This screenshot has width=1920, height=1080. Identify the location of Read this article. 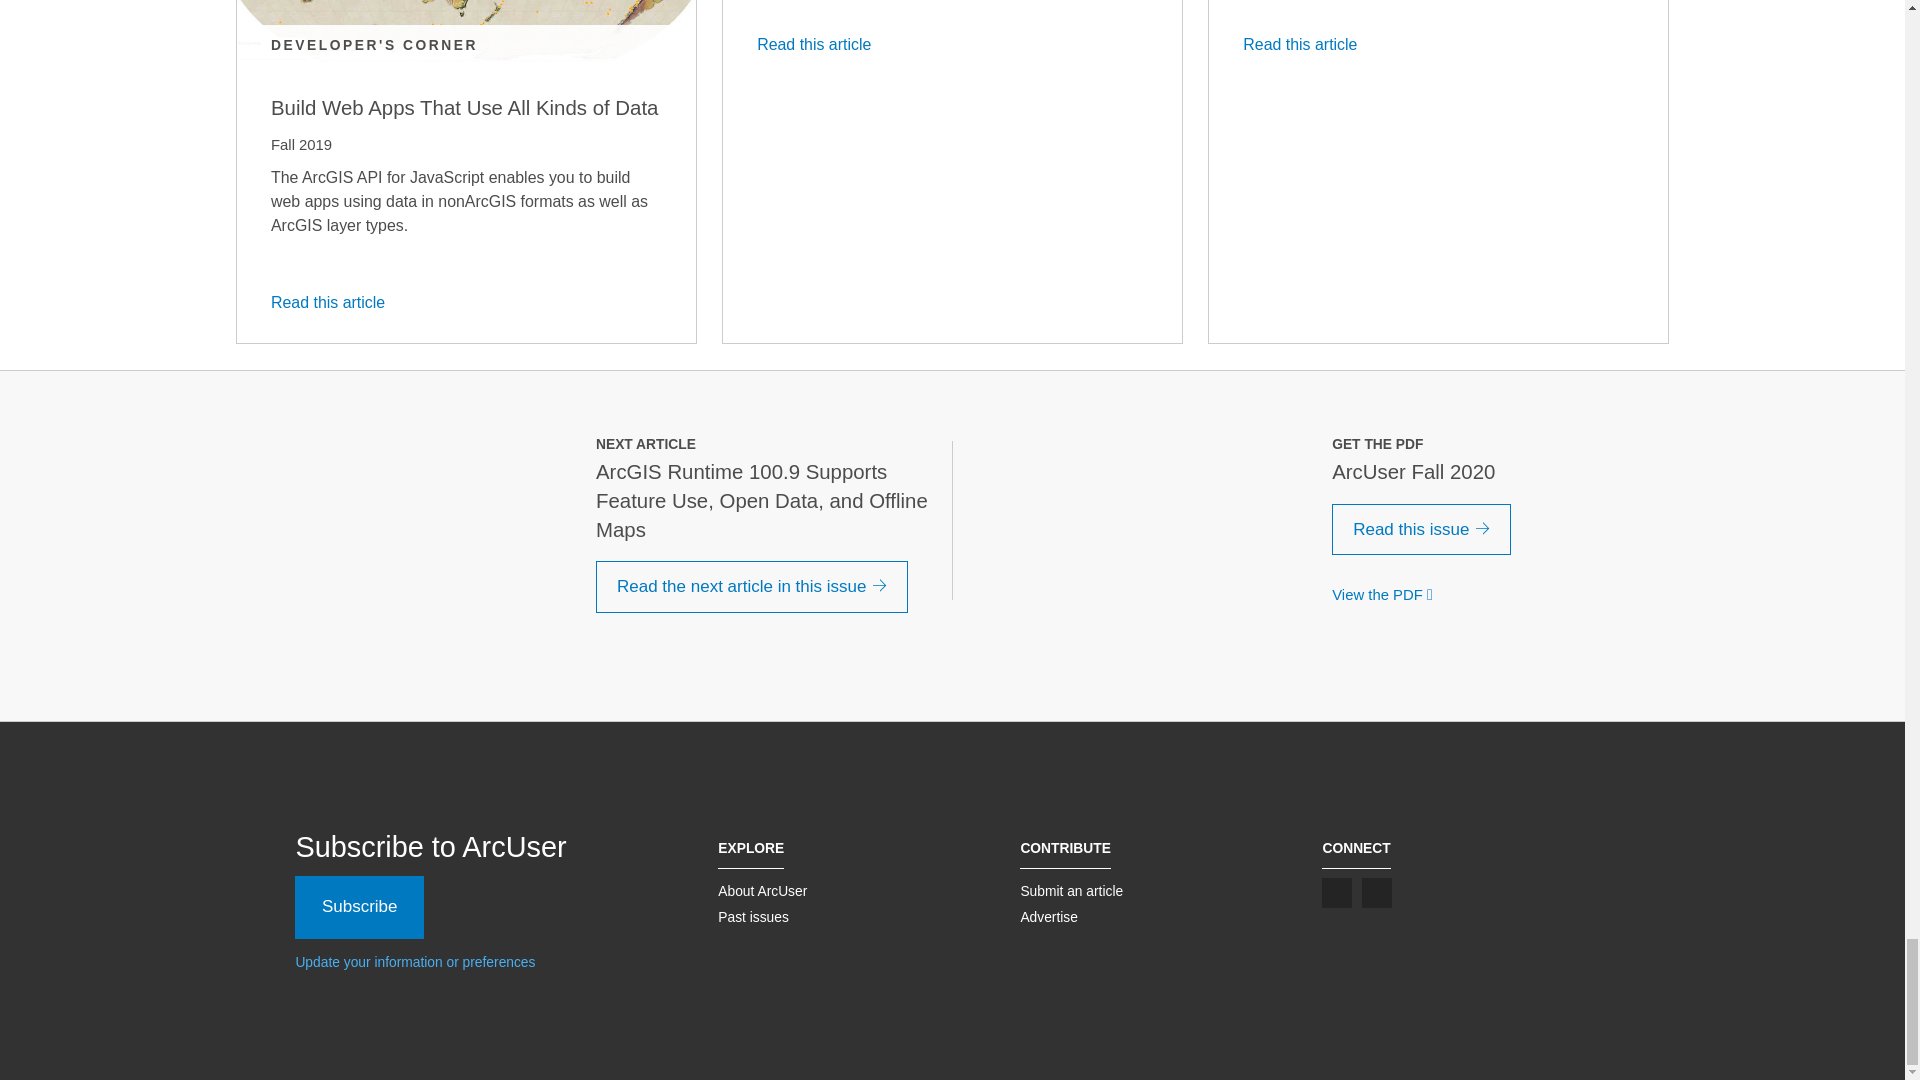
(1305, 44).